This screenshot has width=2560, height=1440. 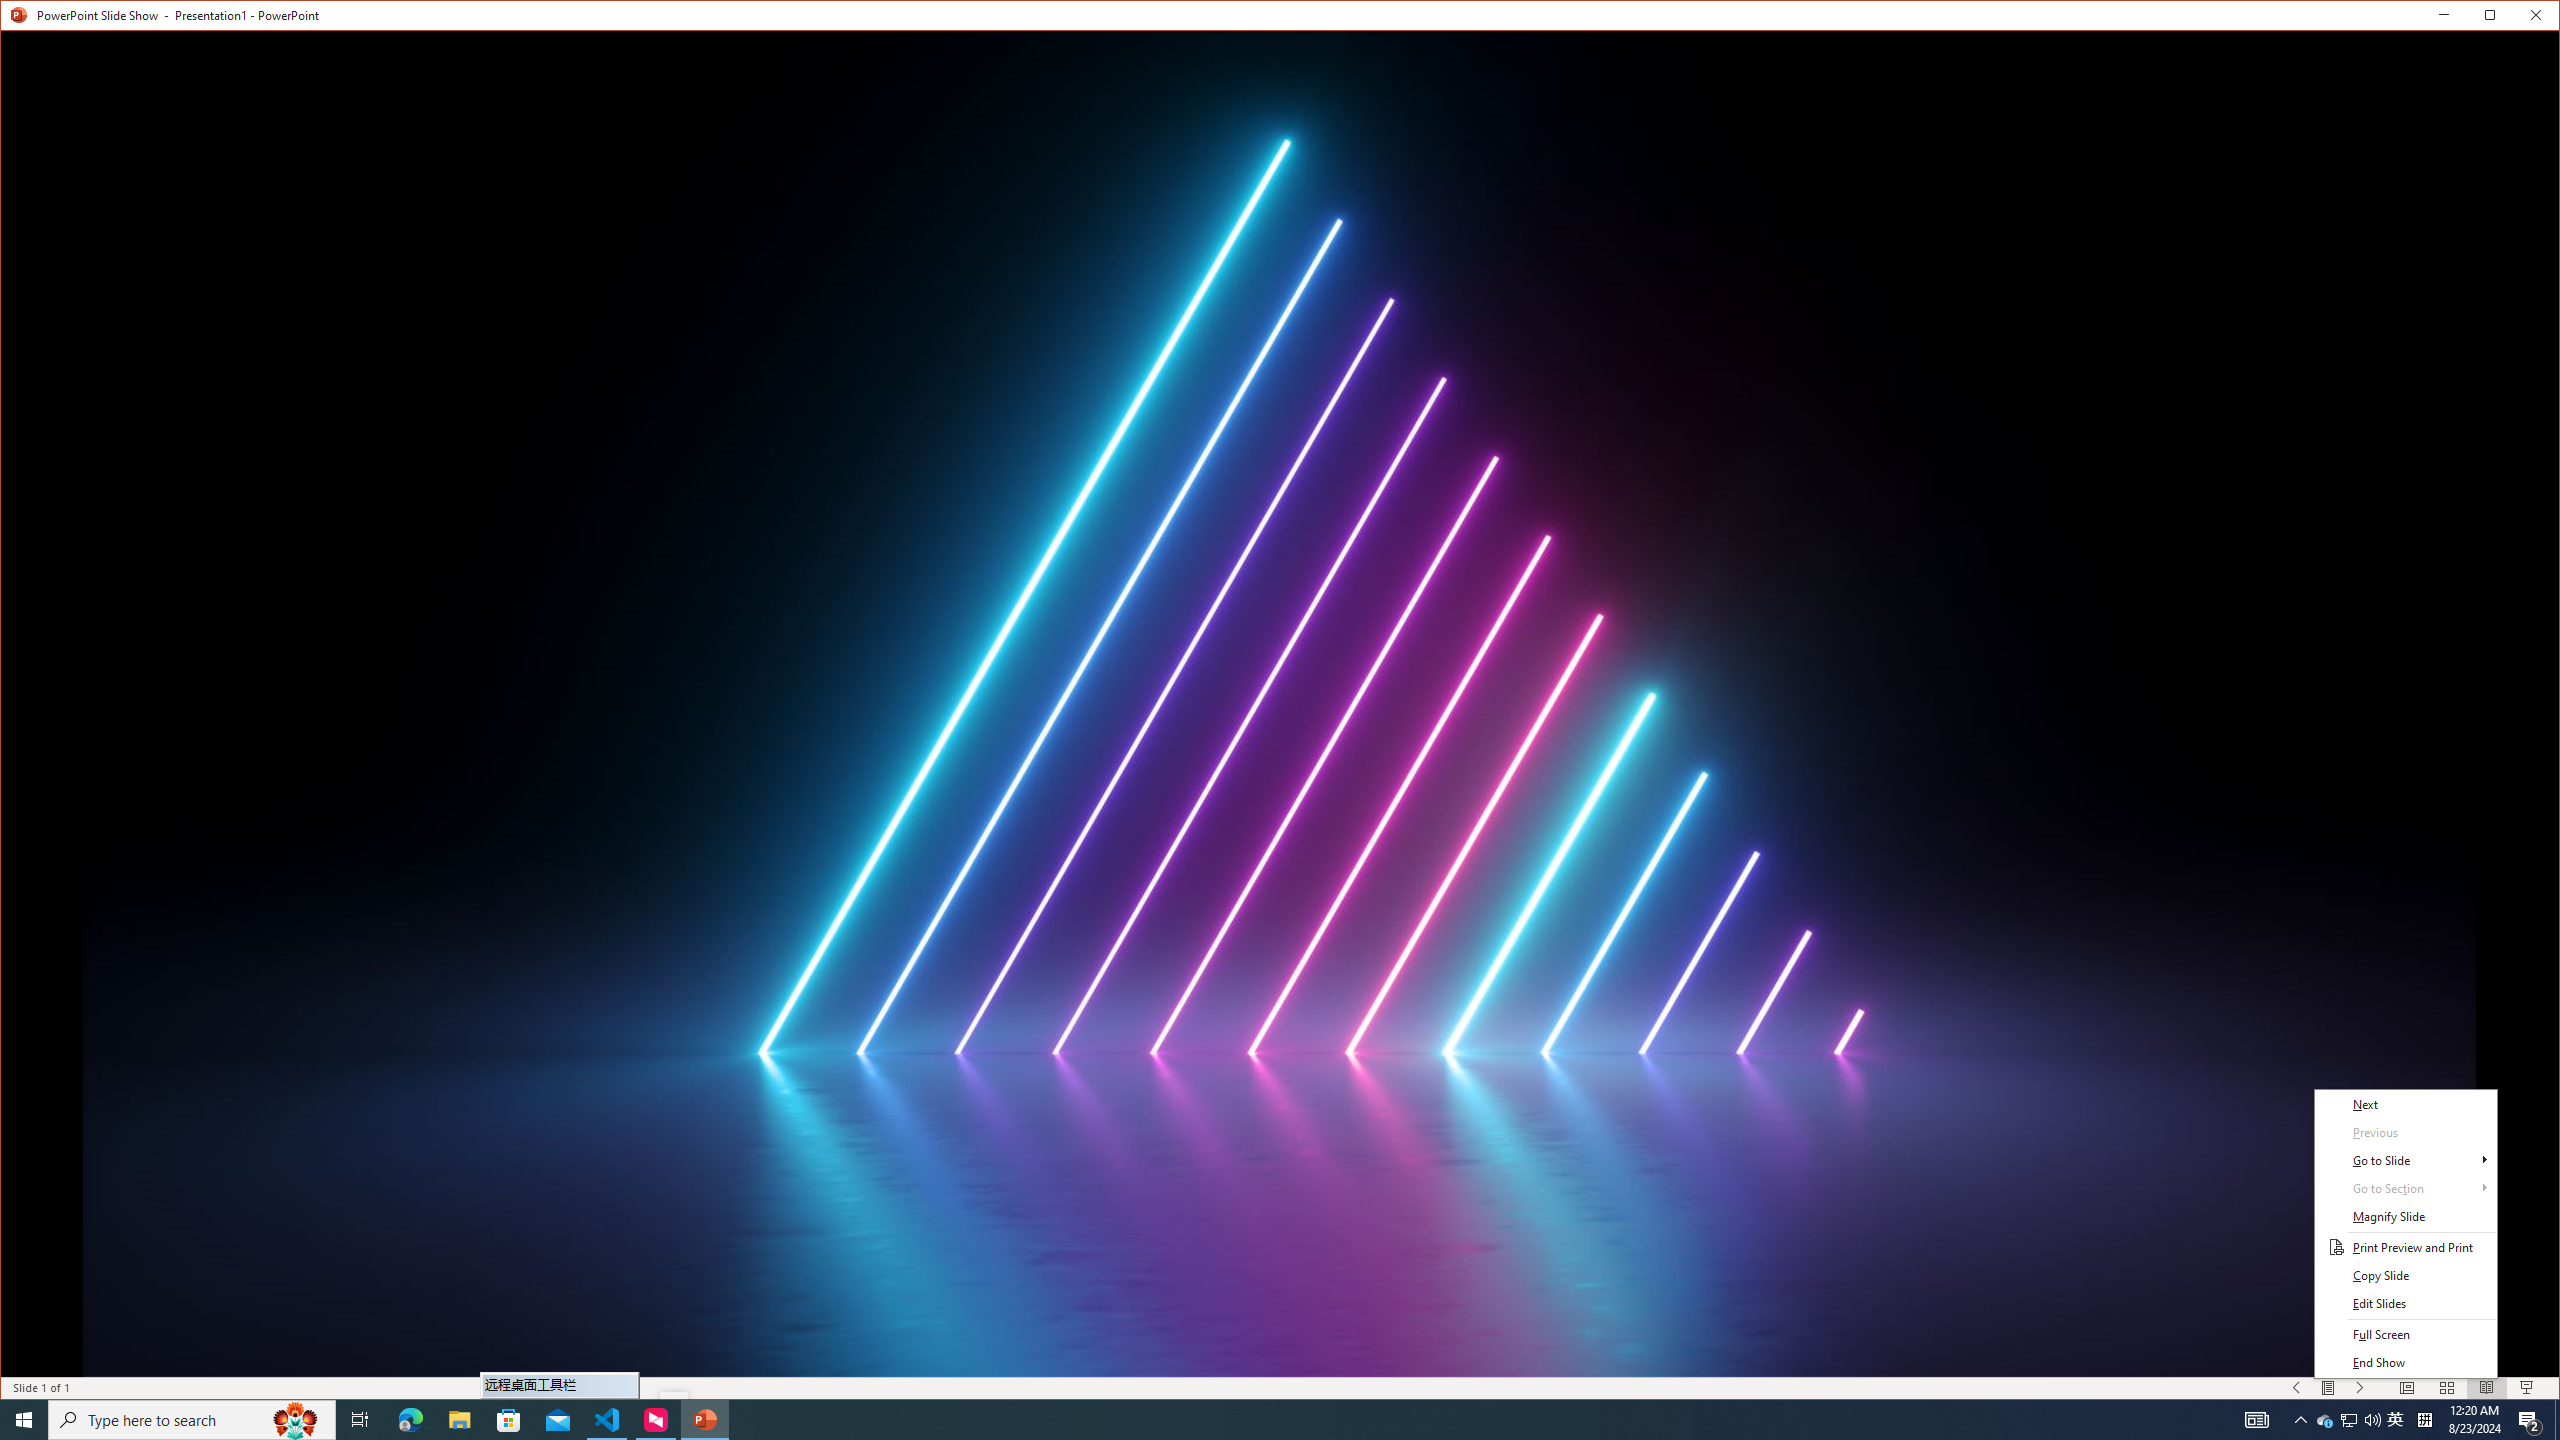 What do you see at coordinates (704, 1420) in the screenshot?
I see `PowerPoint - 1 running window` at bounding box center [704, 1420].